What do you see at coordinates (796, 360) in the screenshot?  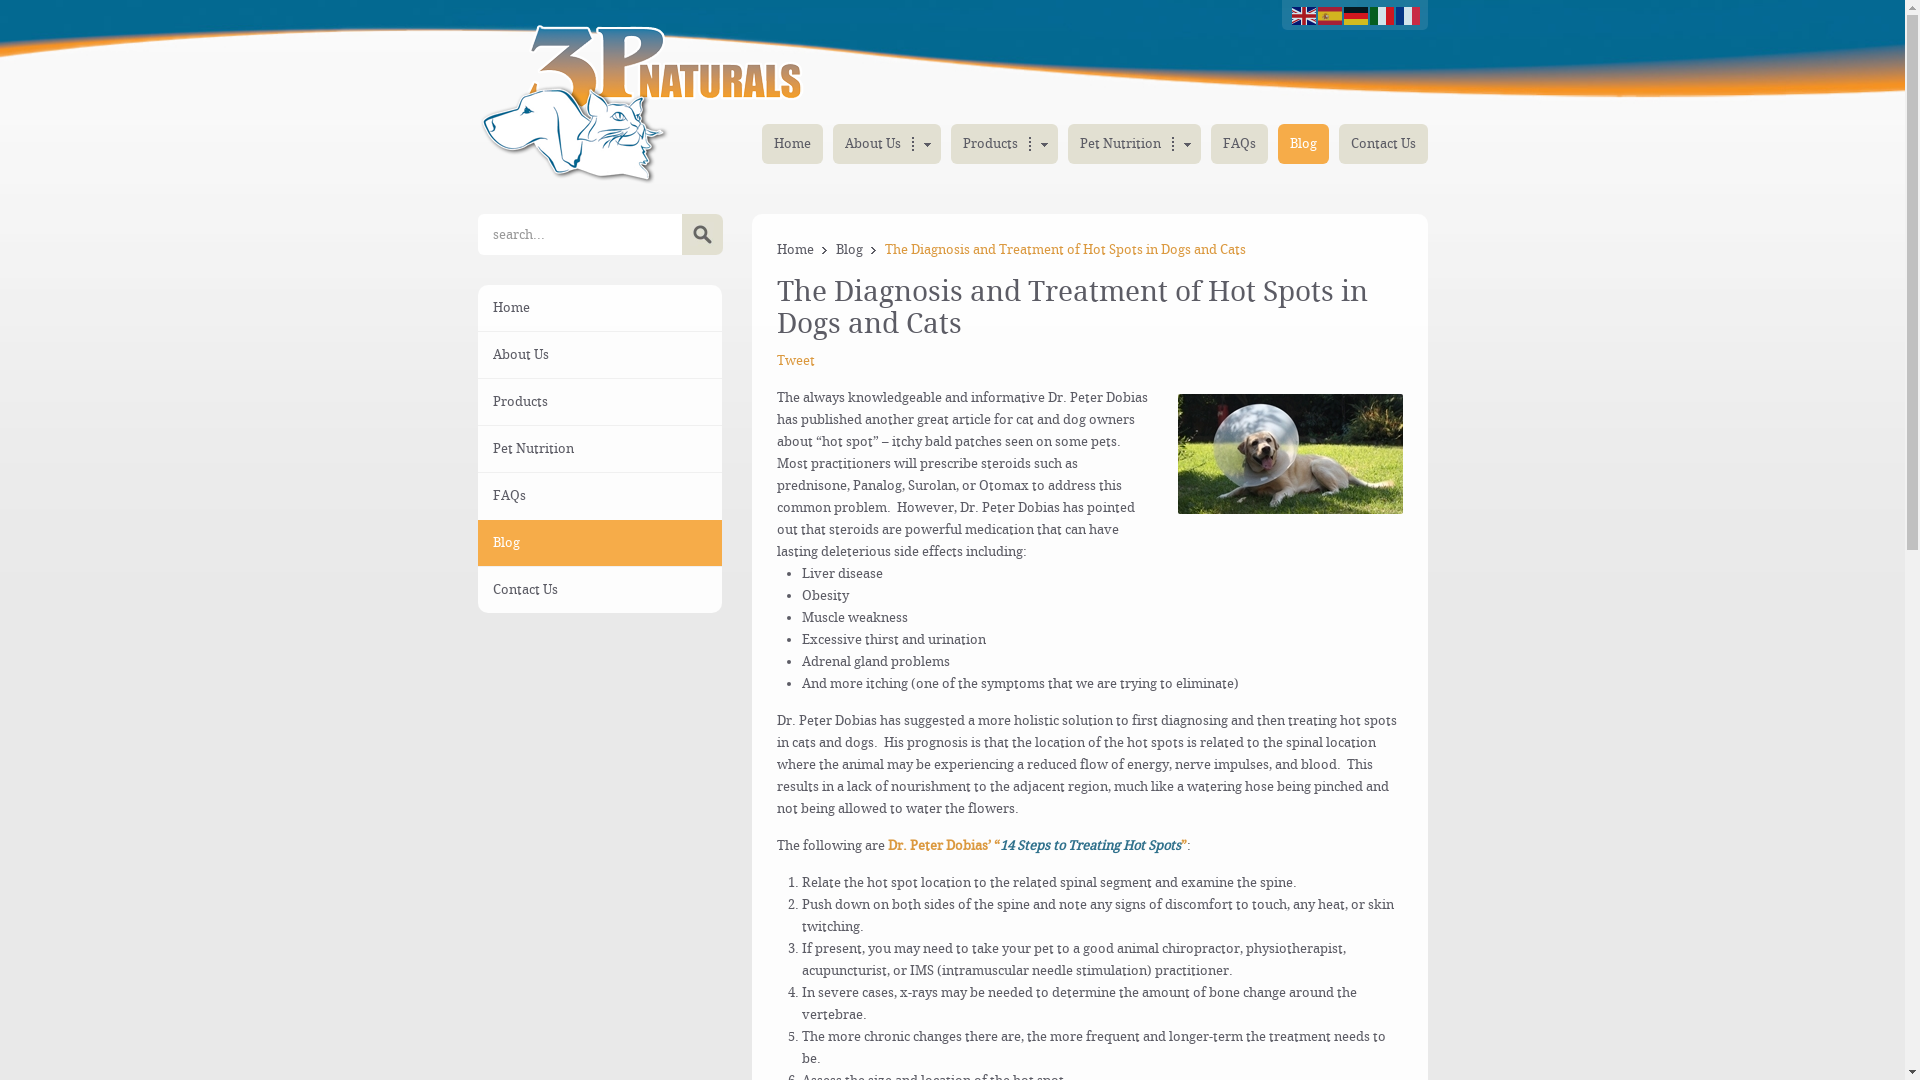 I see `Tweet` at bounding box center [796, 360].